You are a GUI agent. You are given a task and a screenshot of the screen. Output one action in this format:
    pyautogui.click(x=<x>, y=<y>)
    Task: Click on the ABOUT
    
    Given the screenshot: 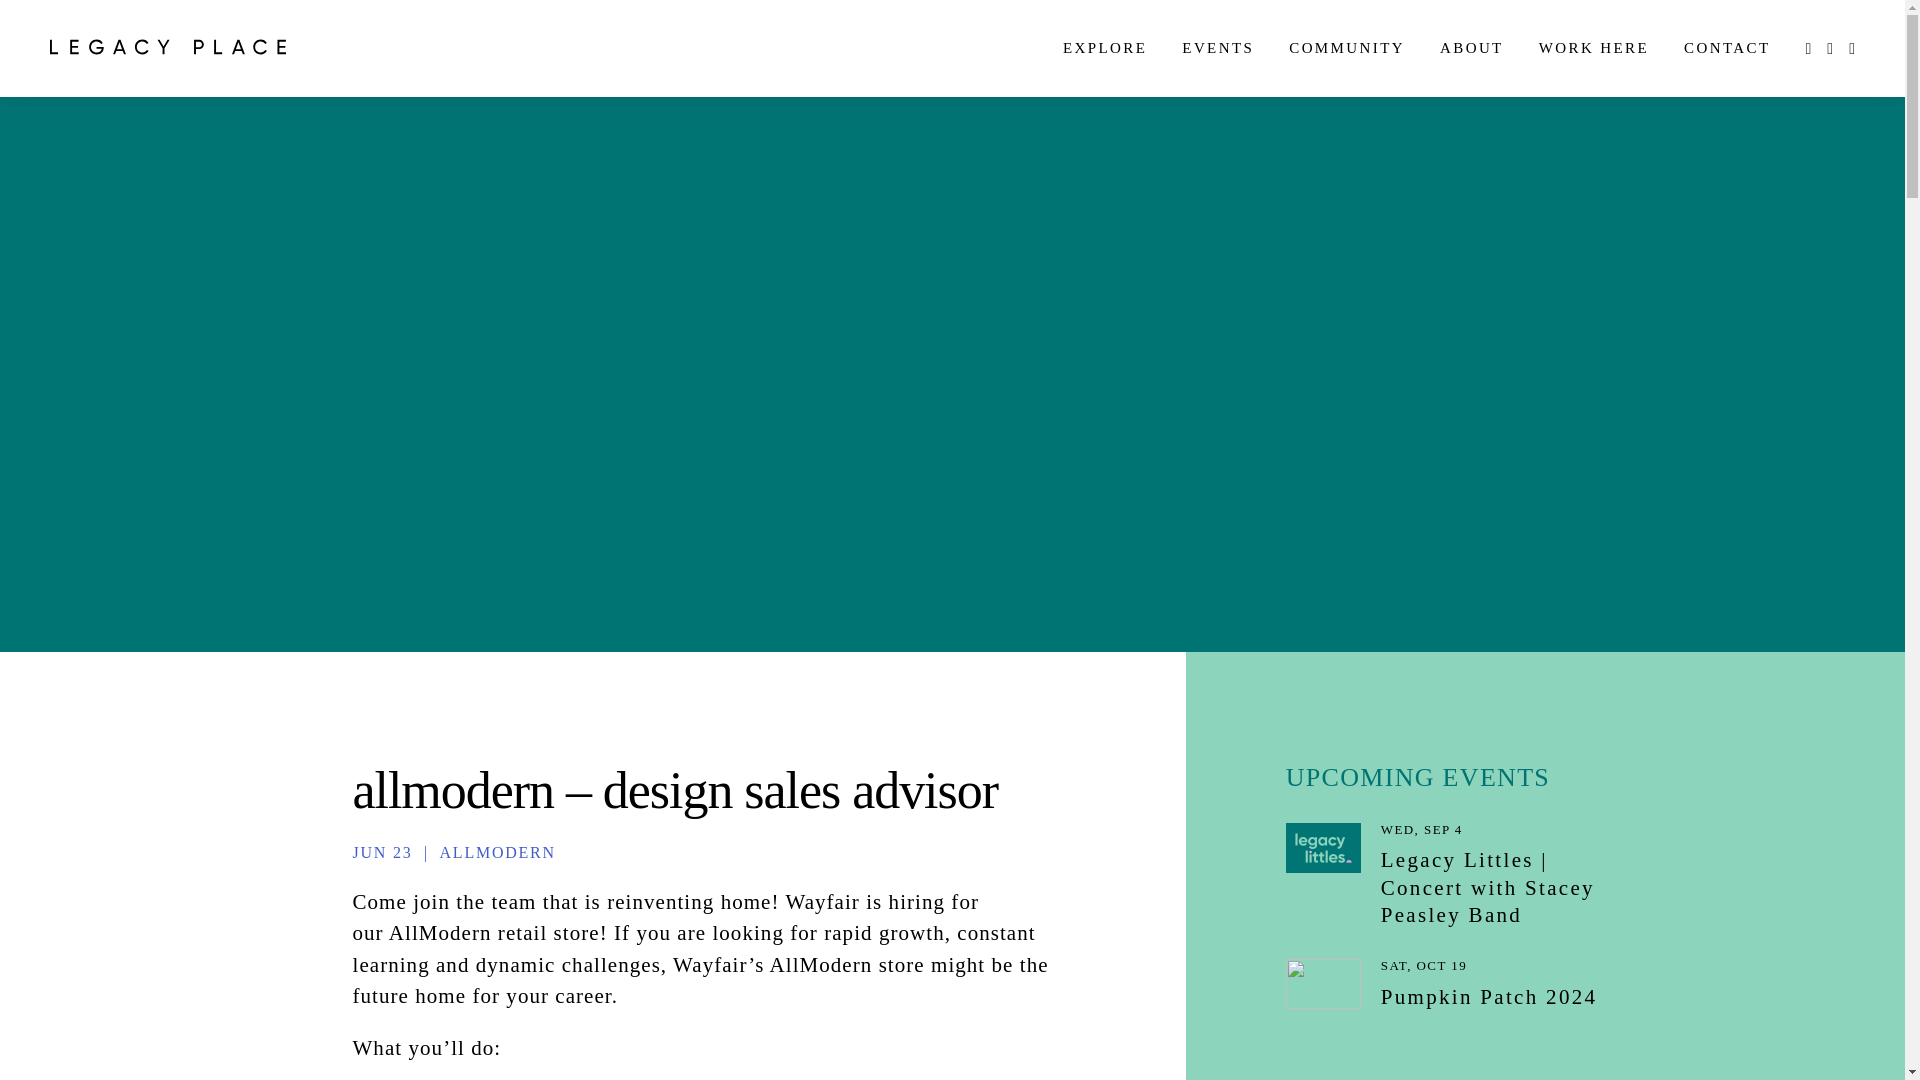 What is the action you would take?
    pyautogui.click(x=1472, y=48)
    